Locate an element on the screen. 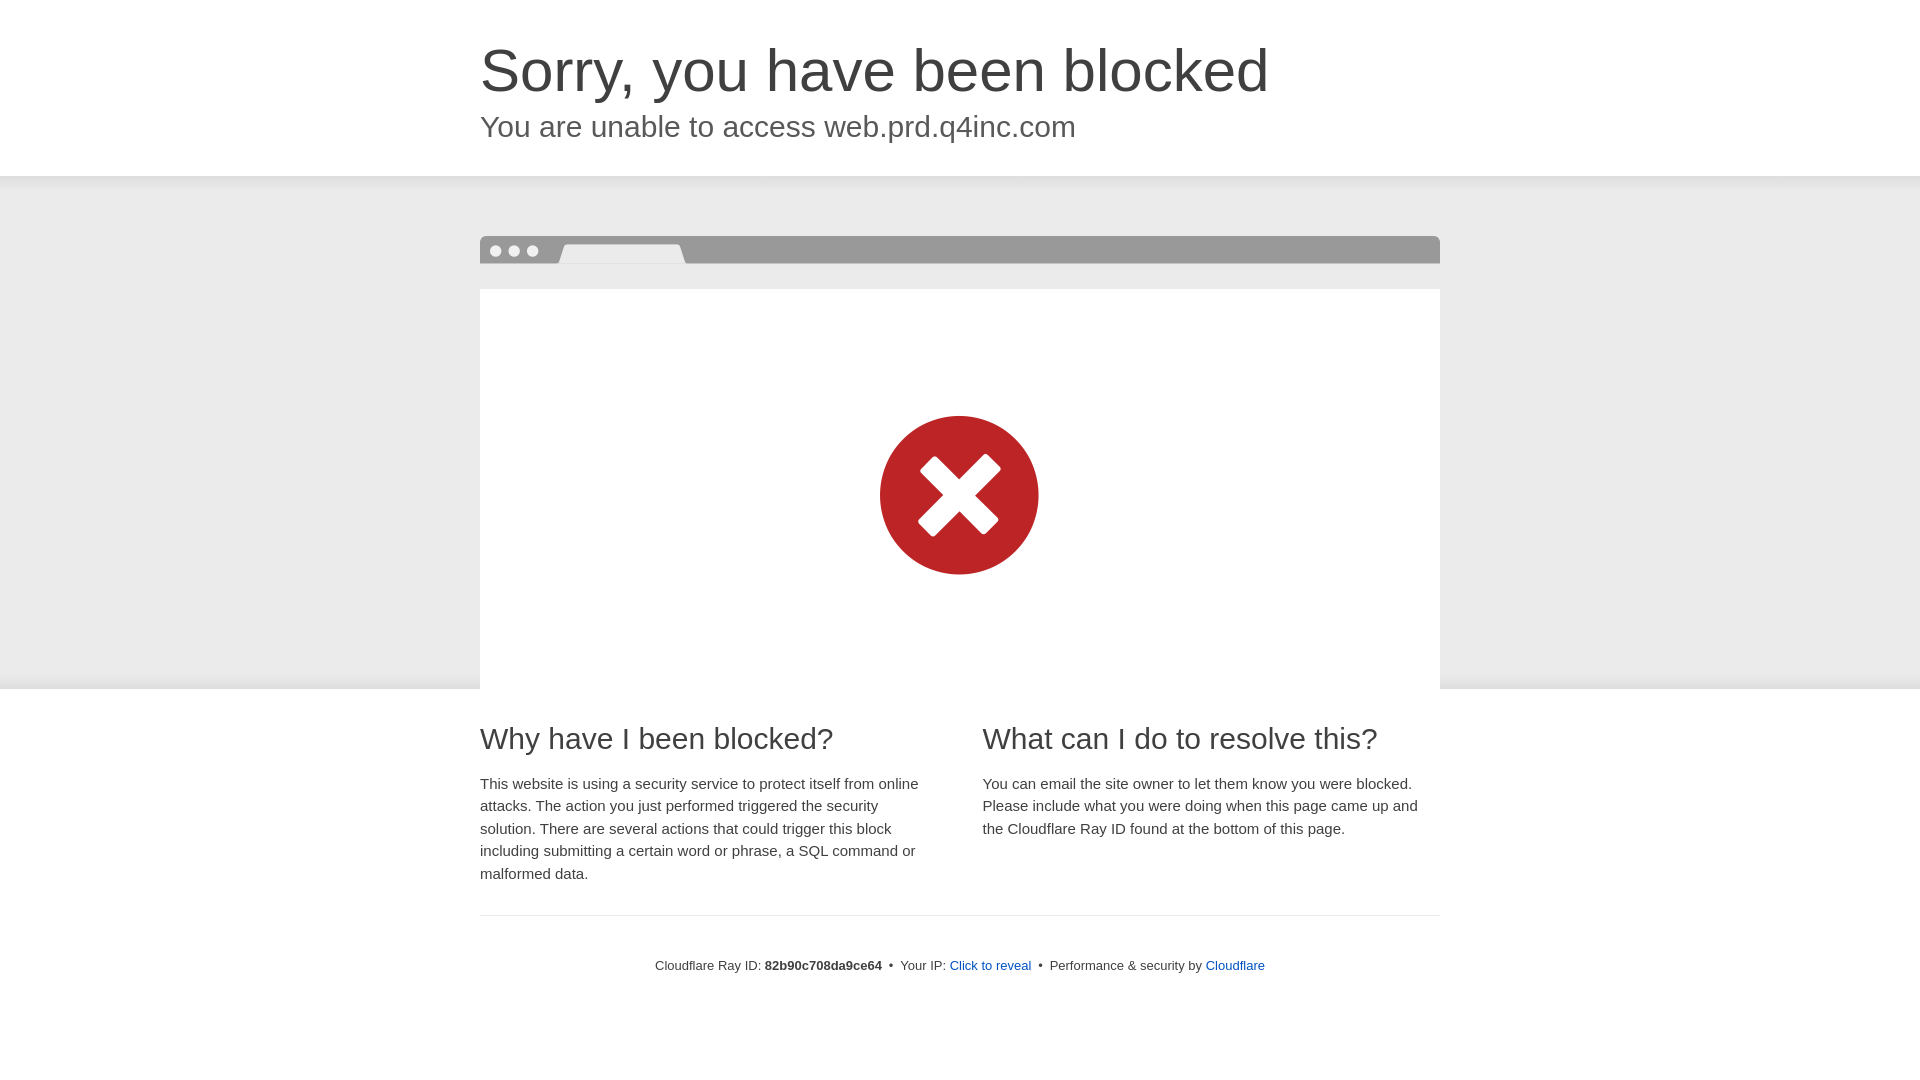  Click to reveal is located at coordinates (991, 966).